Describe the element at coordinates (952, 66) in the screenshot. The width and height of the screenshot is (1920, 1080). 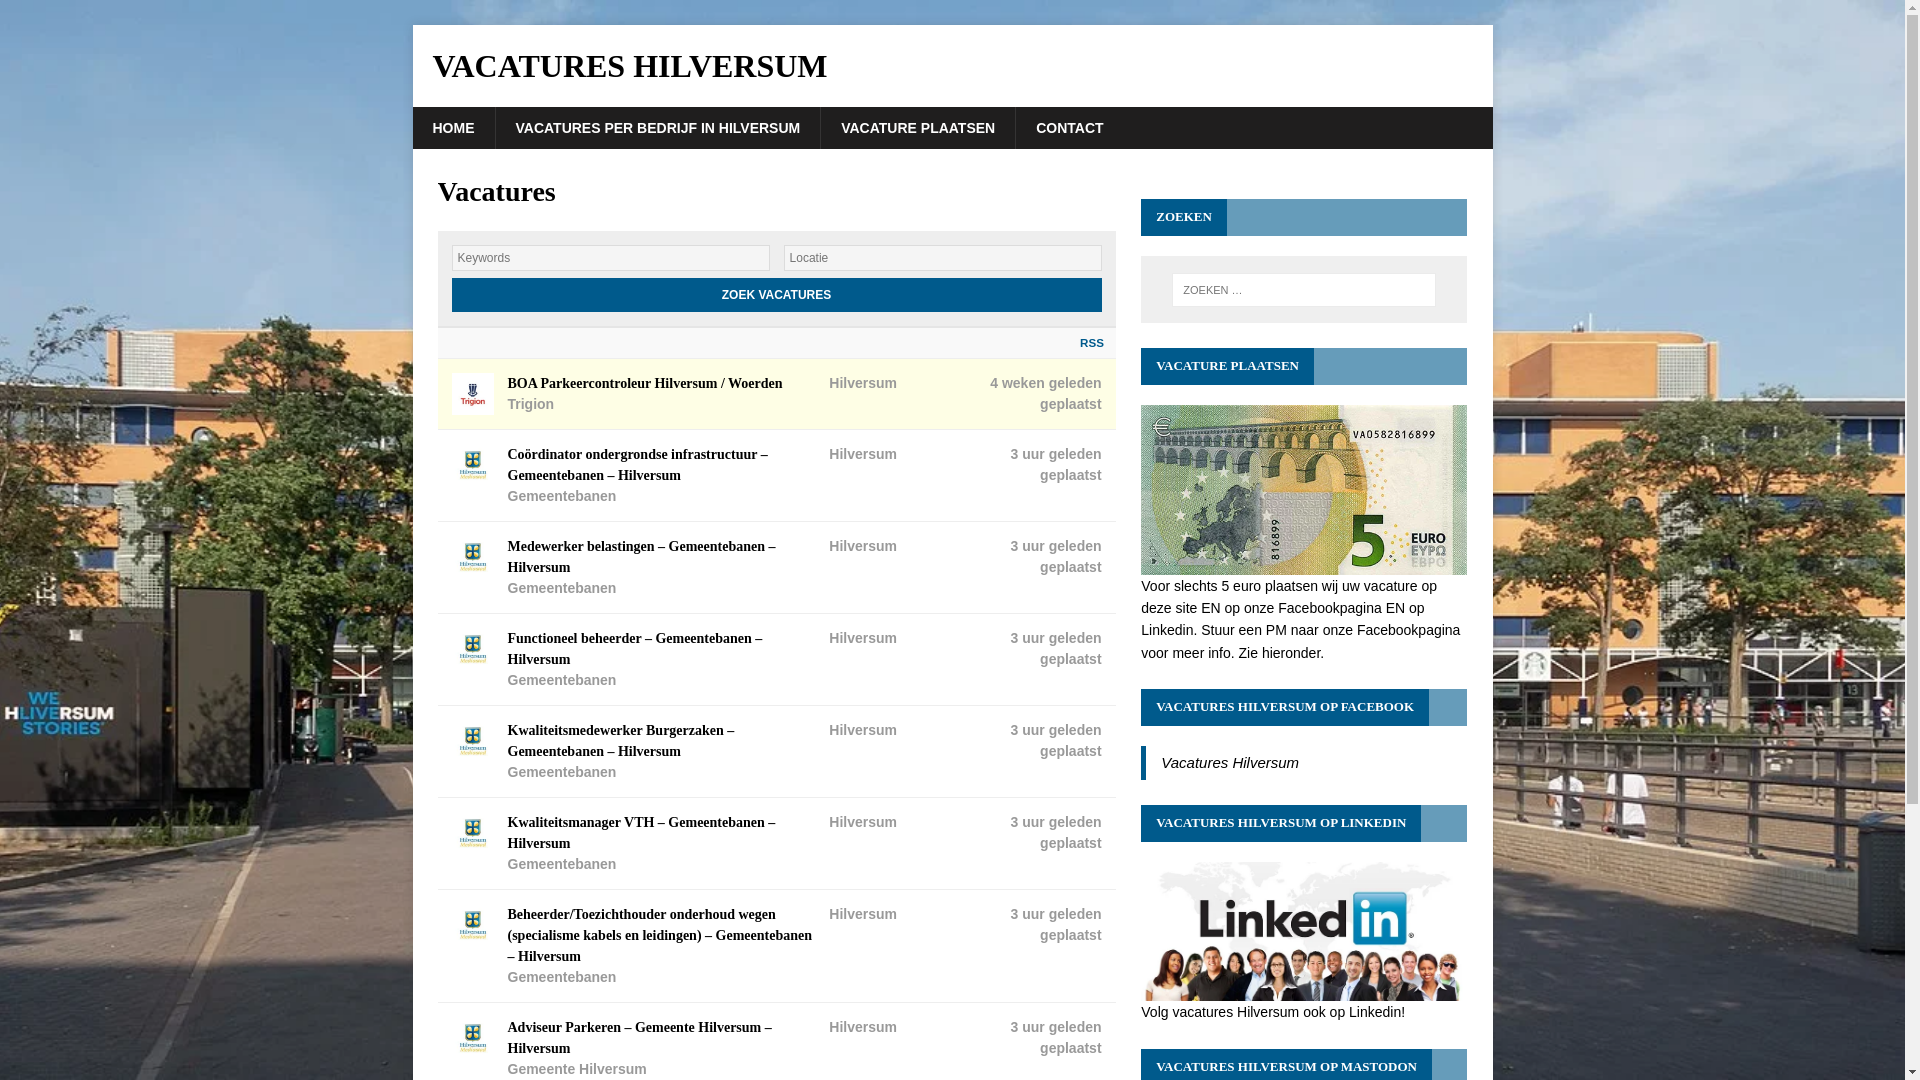
I see `Vacatures Hilversum` at that location.